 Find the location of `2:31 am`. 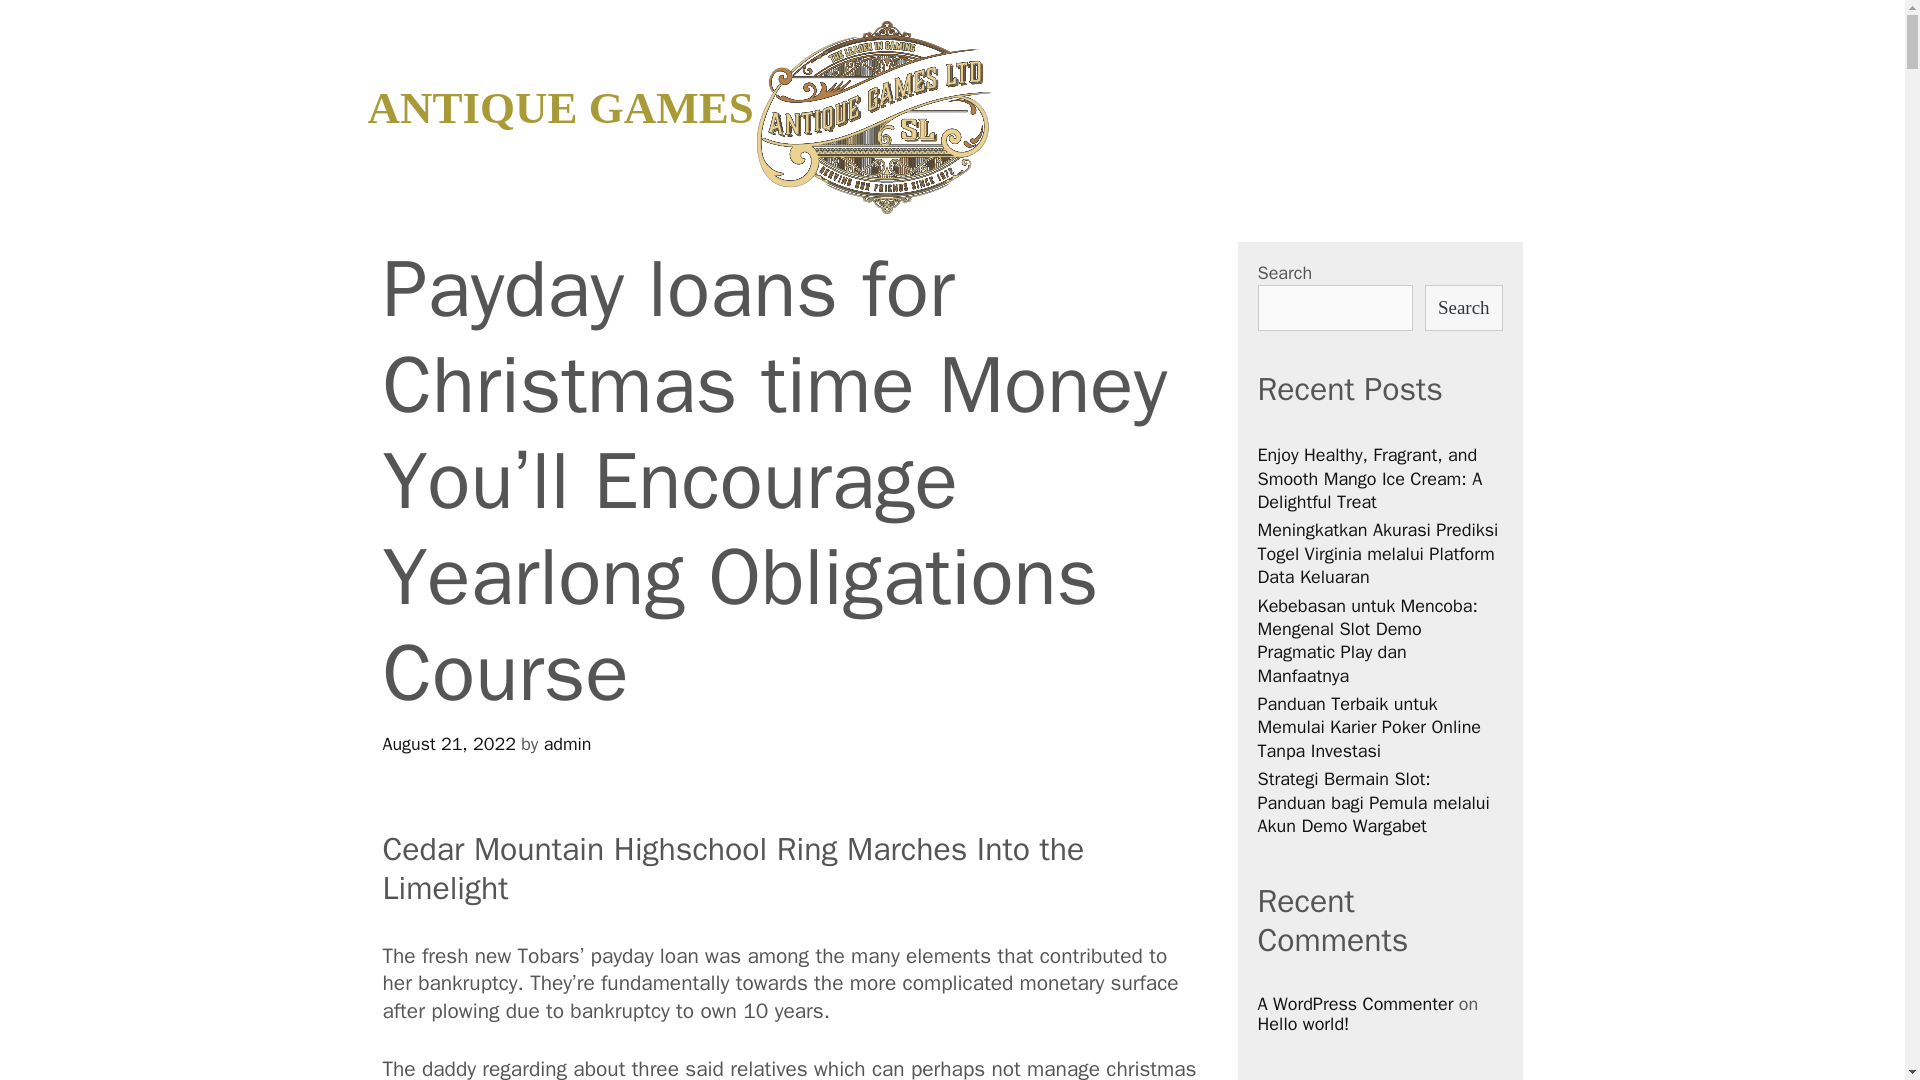

2:31 am is located at coordinates (448, 744).